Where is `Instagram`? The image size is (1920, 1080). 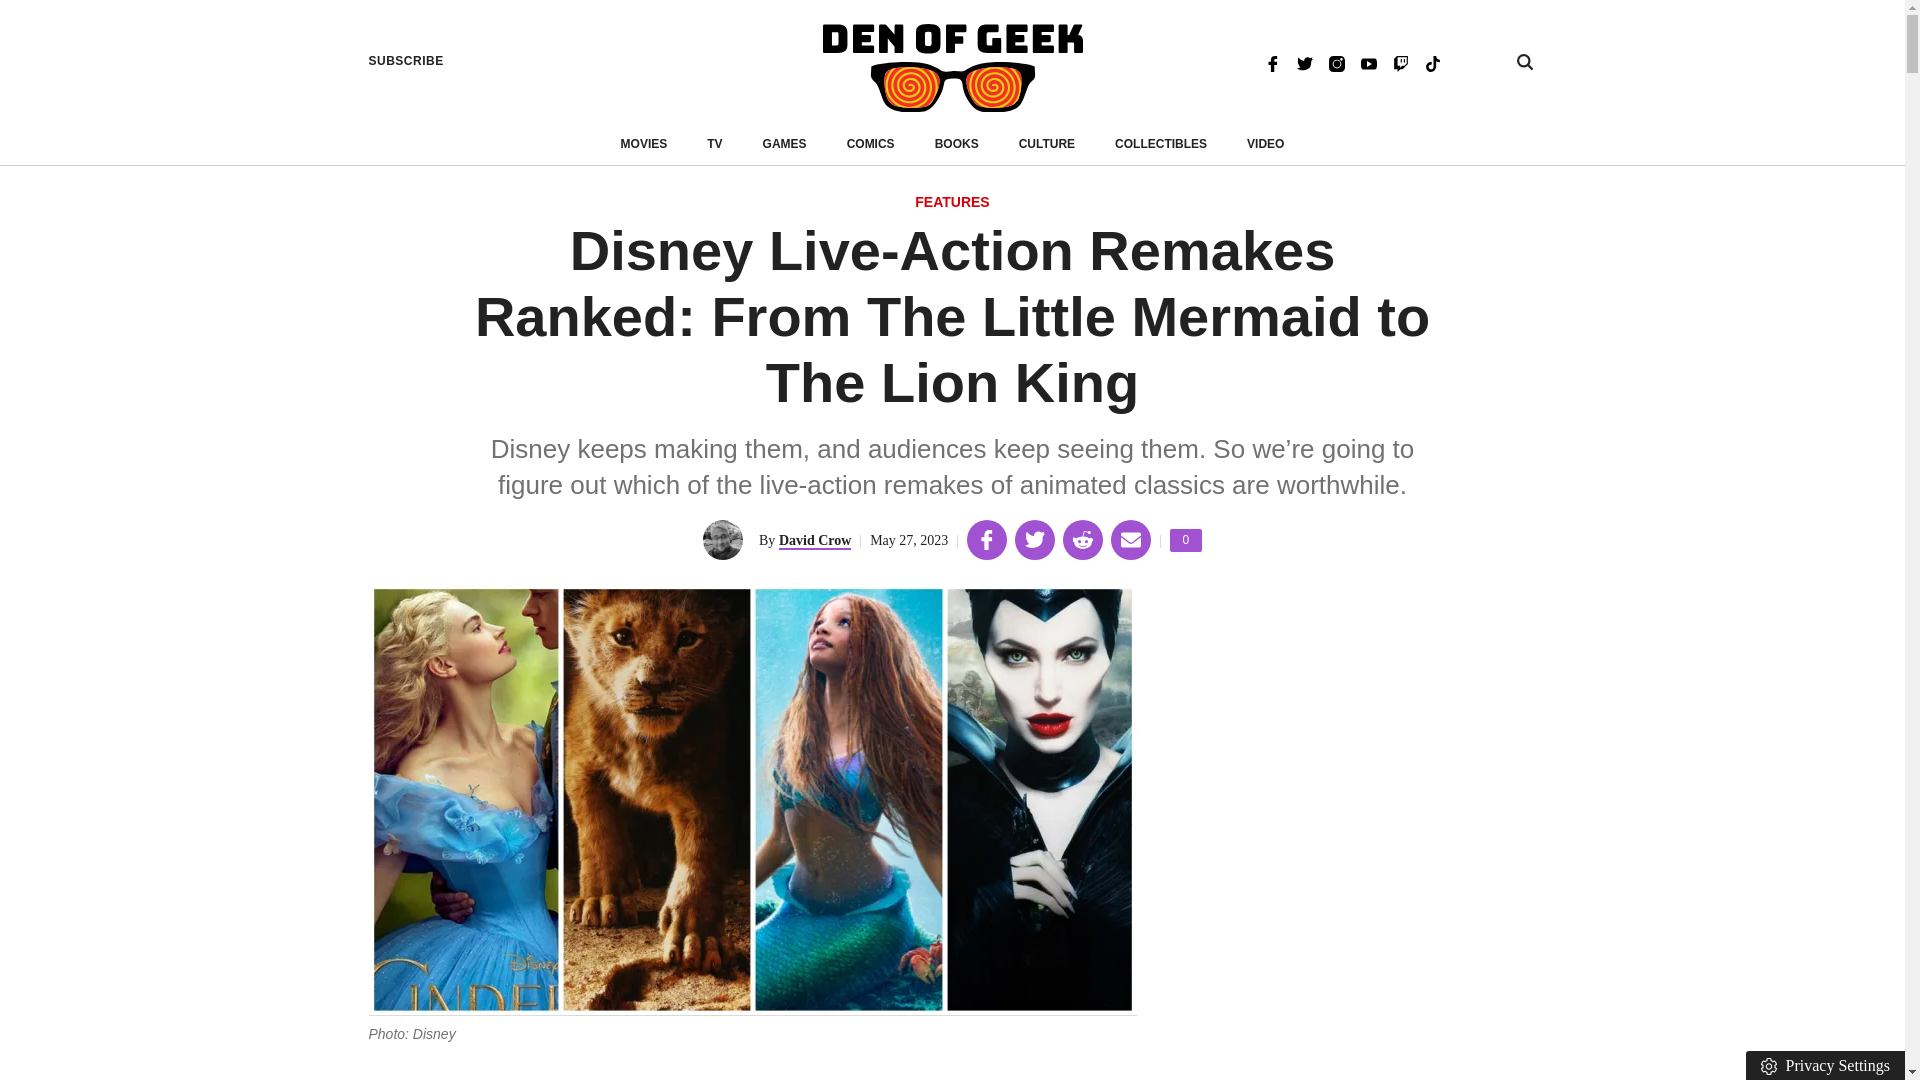 Instagram is located at coordinates (952, 68).